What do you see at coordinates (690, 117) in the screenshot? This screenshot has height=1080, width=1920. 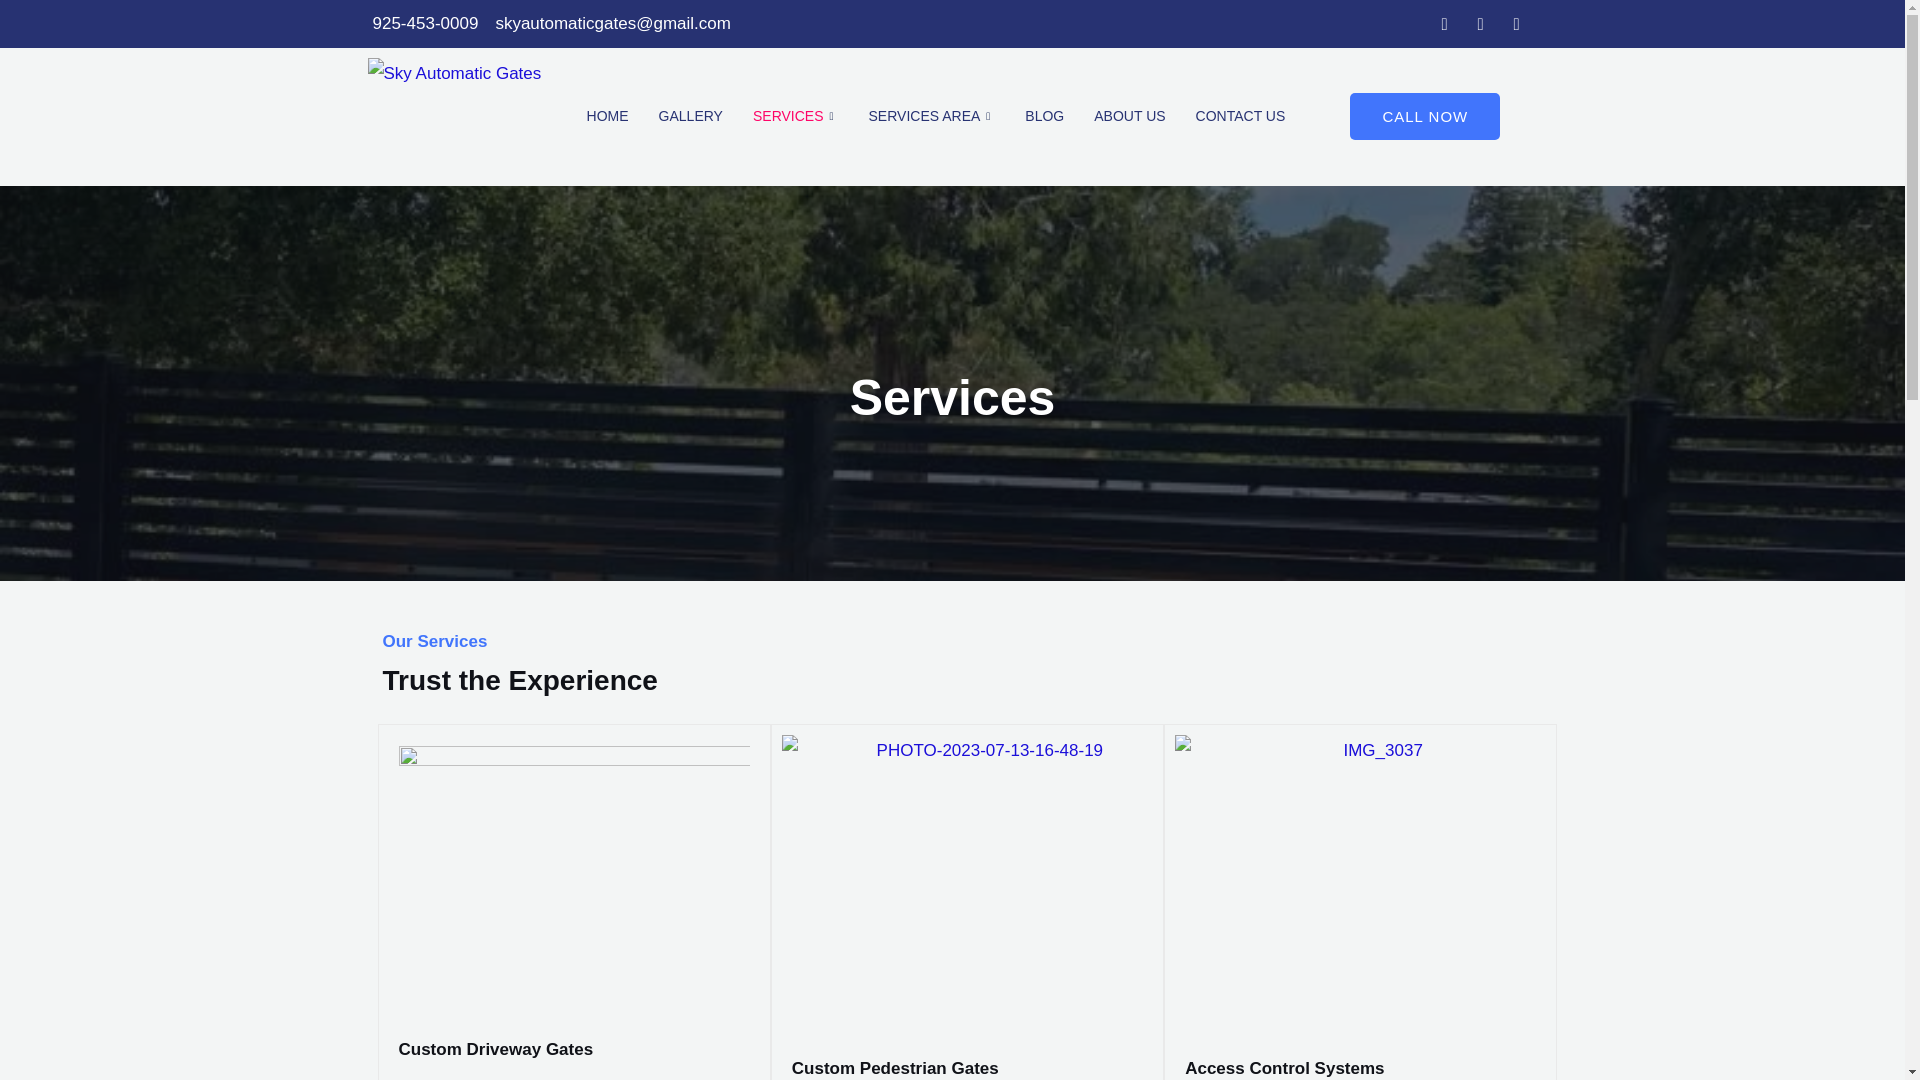 I see `GALLERY` at bounding box center [690, 117].